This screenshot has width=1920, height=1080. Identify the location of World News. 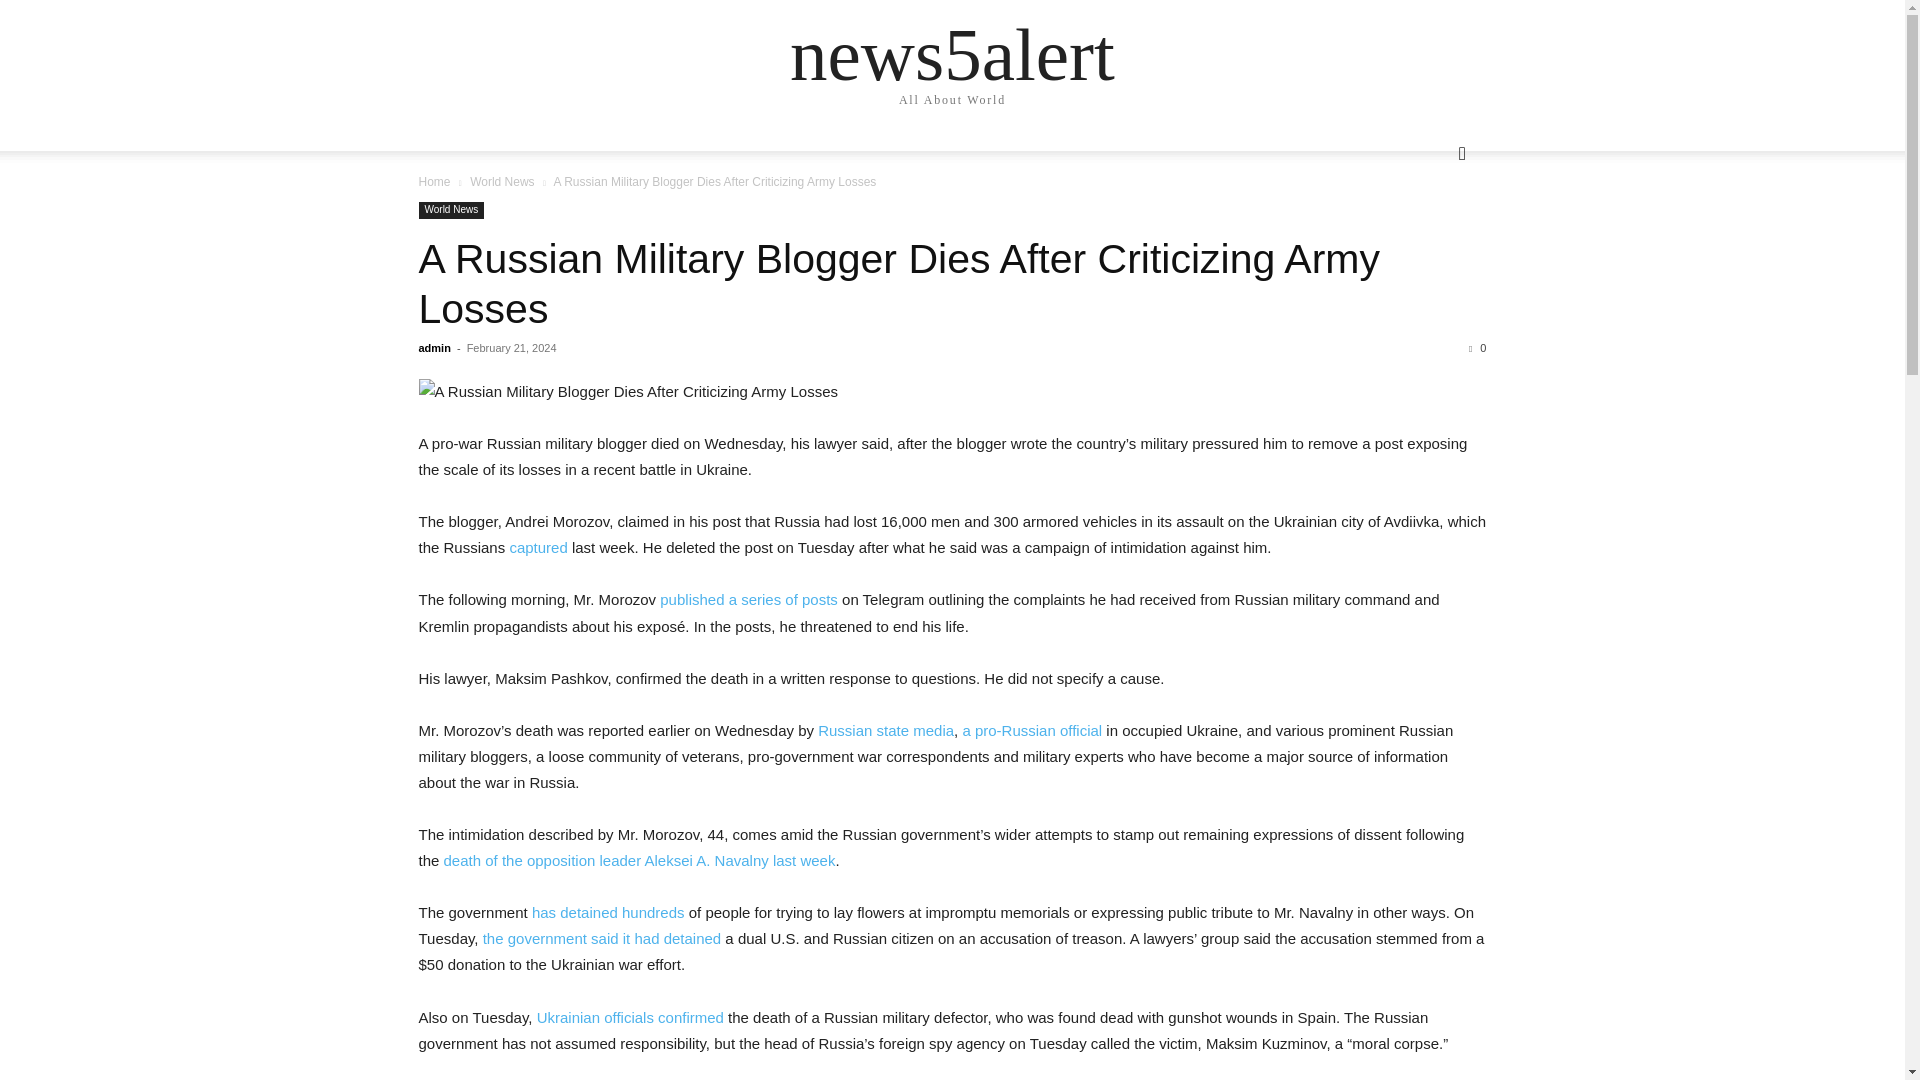
(502, 182).